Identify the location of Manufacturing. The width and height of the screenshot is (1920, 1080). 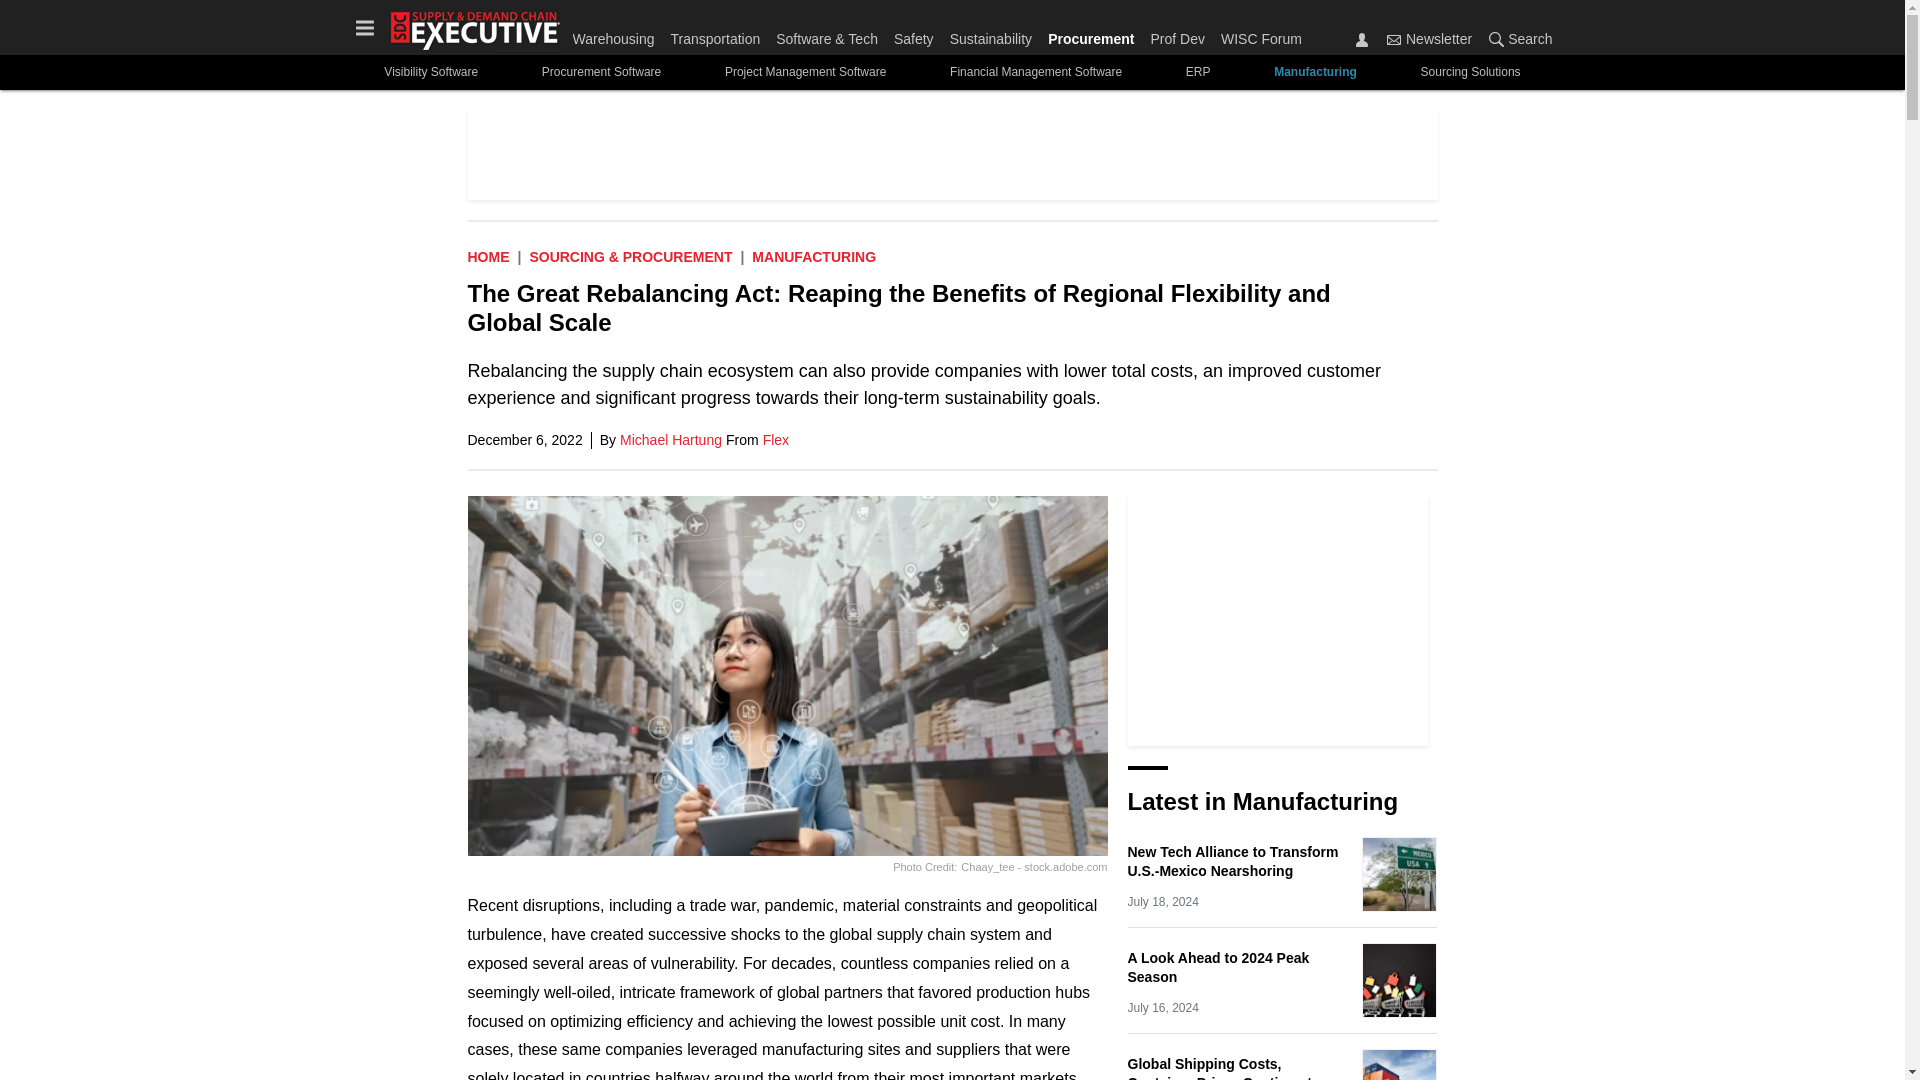
(1314, 72).